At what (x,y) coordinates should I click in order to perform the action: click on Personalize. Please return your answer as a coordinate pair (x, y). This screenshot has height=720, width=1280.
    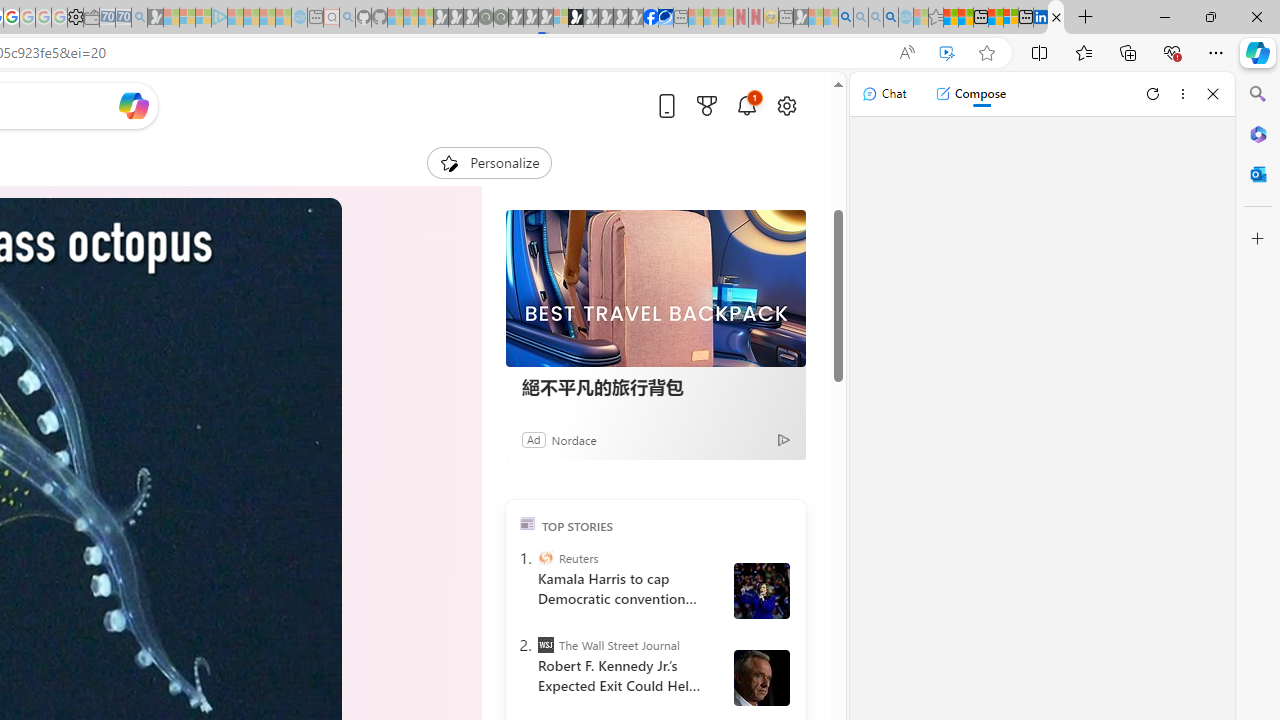
    Looking at the image, I should click on (488, 162).